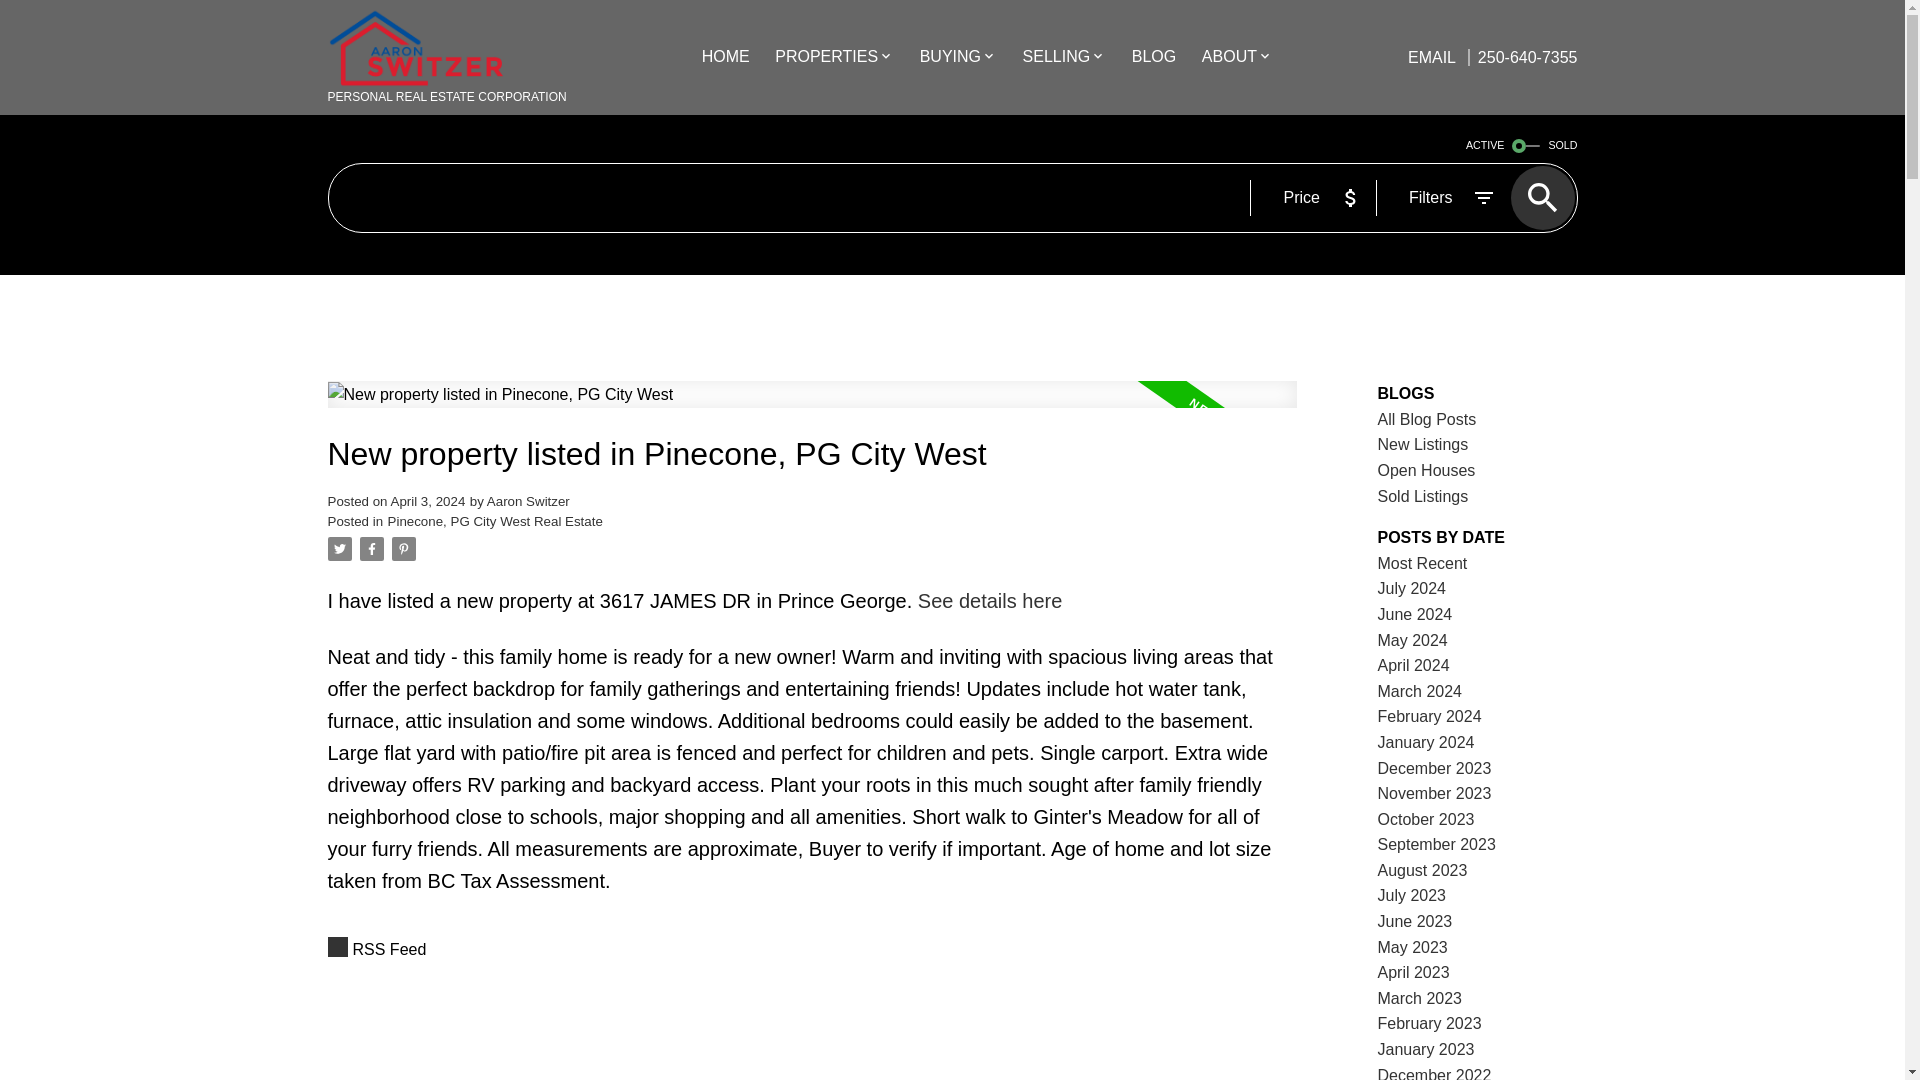 Image resolution: width=1920 pixels, height=1080 pixels. Describe the element at coordinates (1423, 564) in the screenshot. I see `Most Recent` at that location.